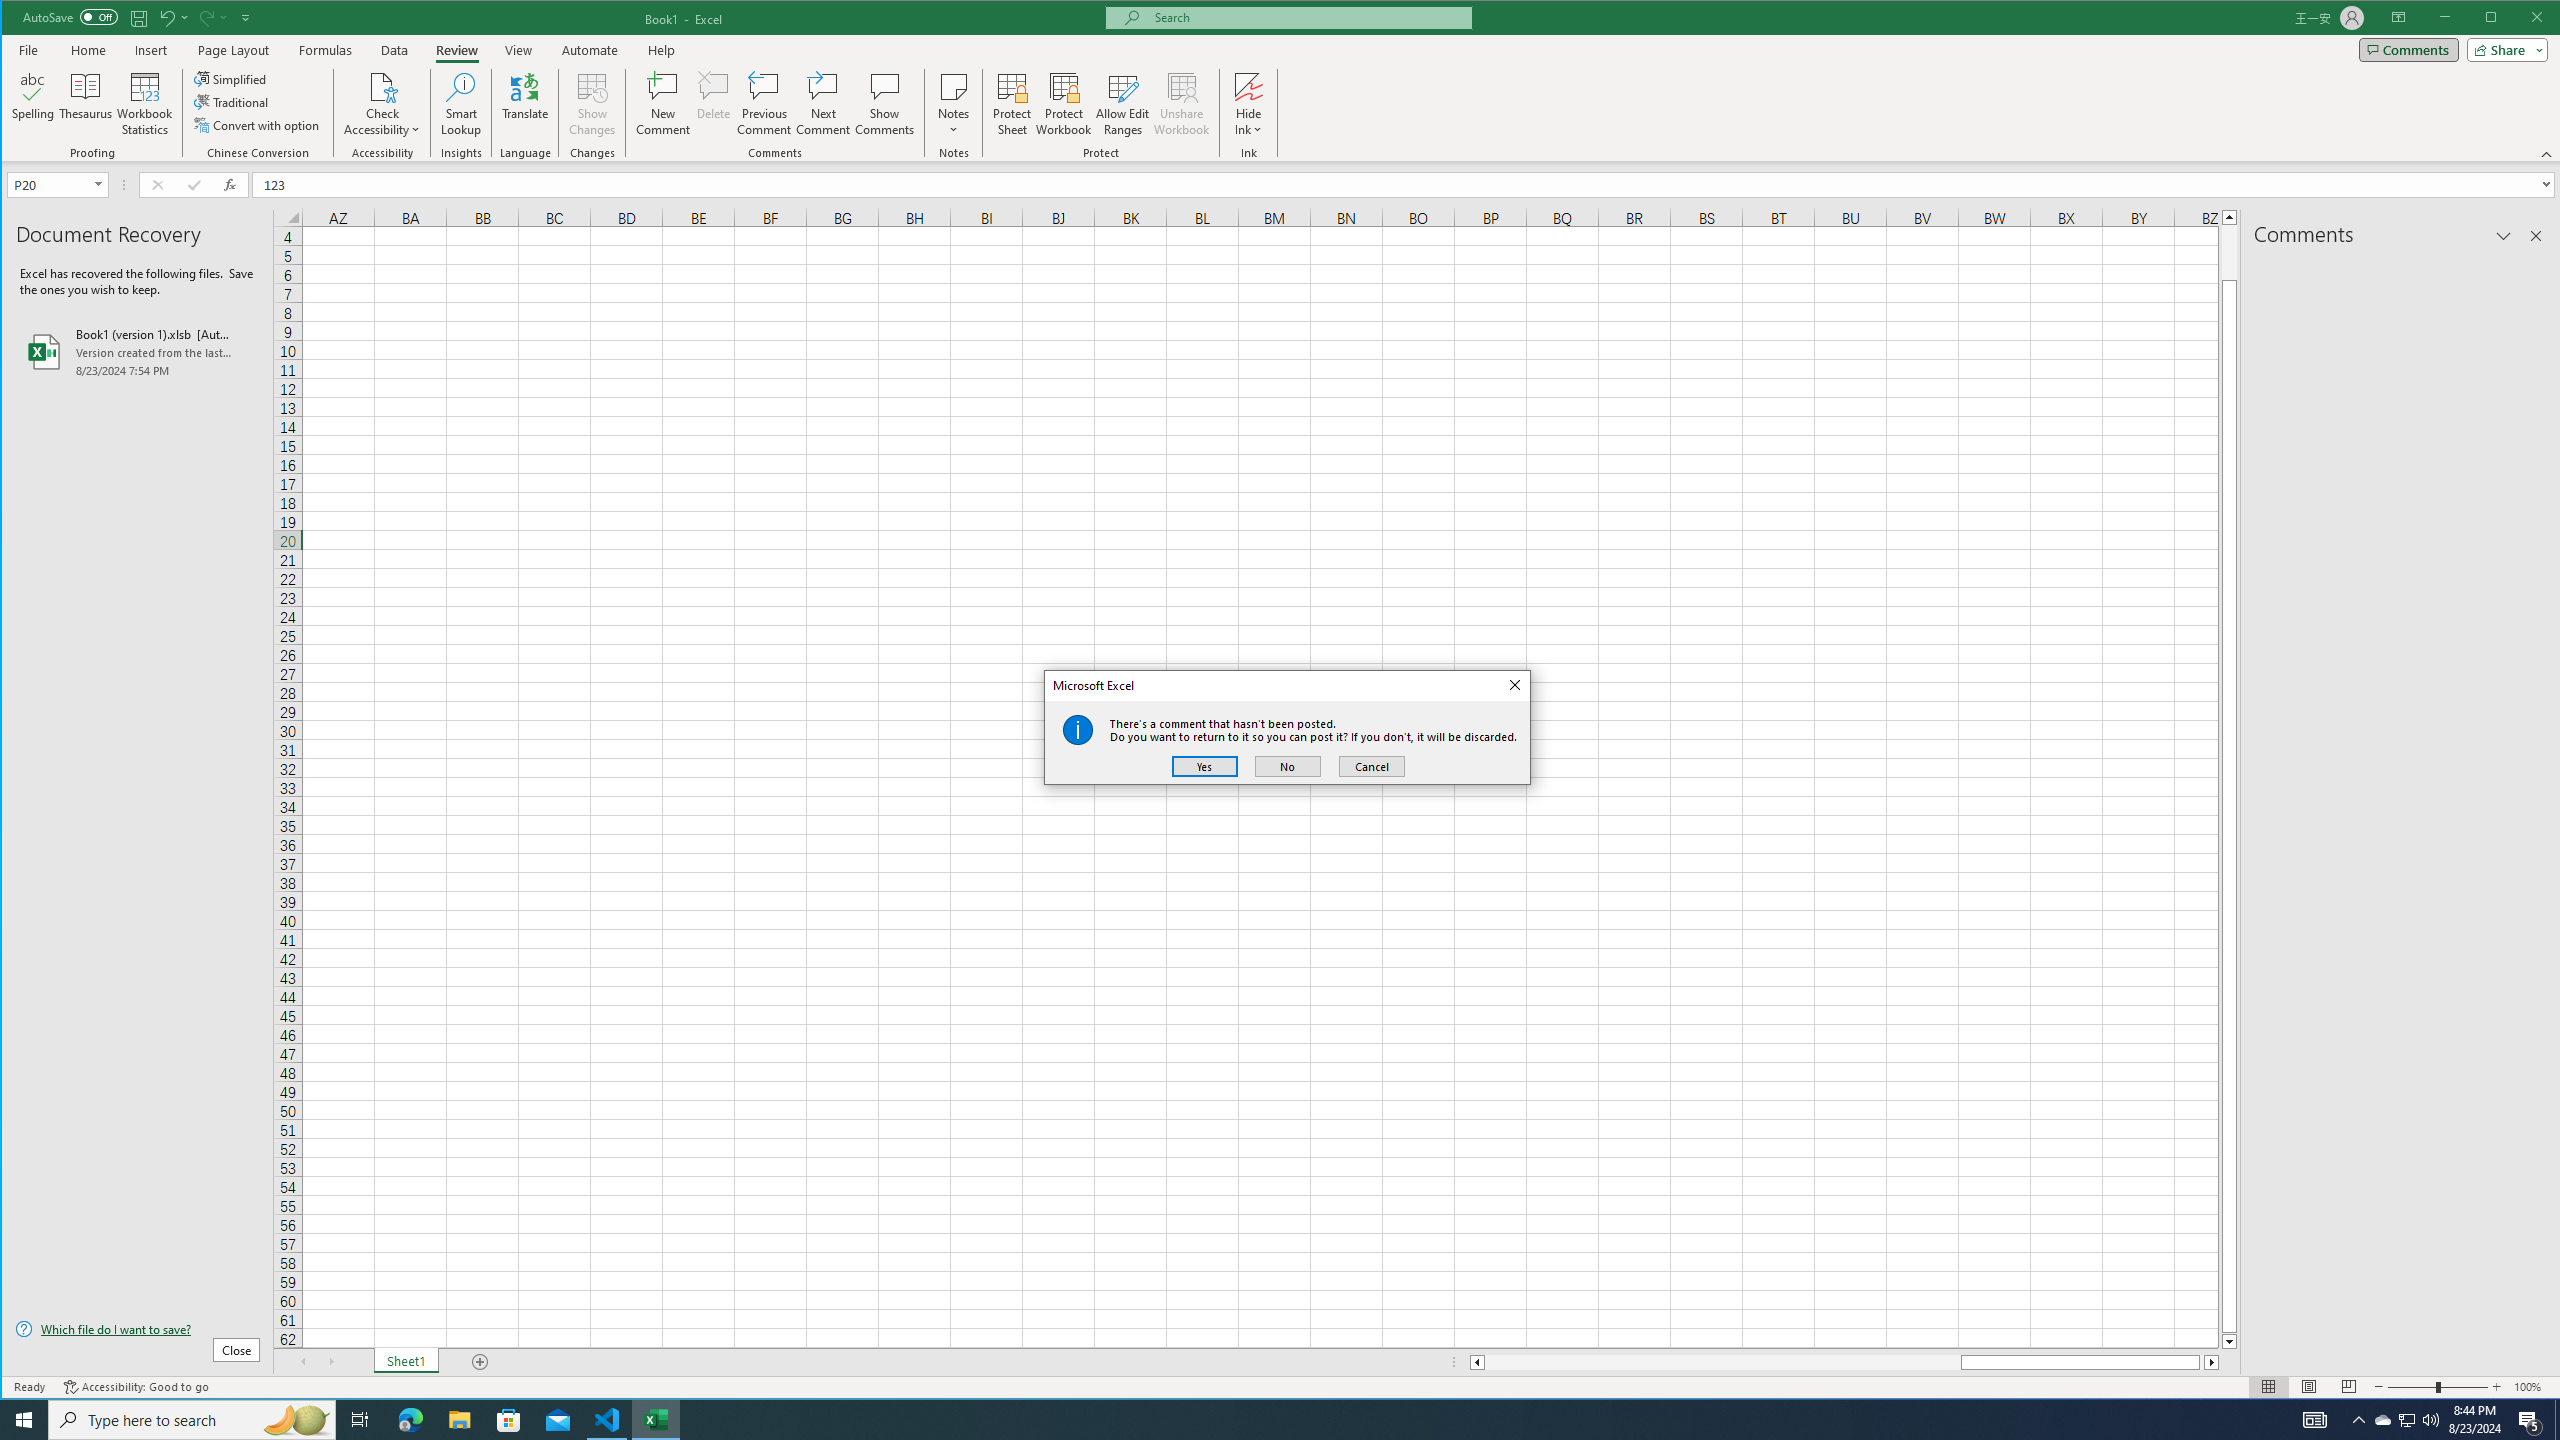 The image size is (2560, 1440). What do you see at coordinates (382, 86) in the screenshot?
I see `Check Accessibility` at bounding box center [382, 86].